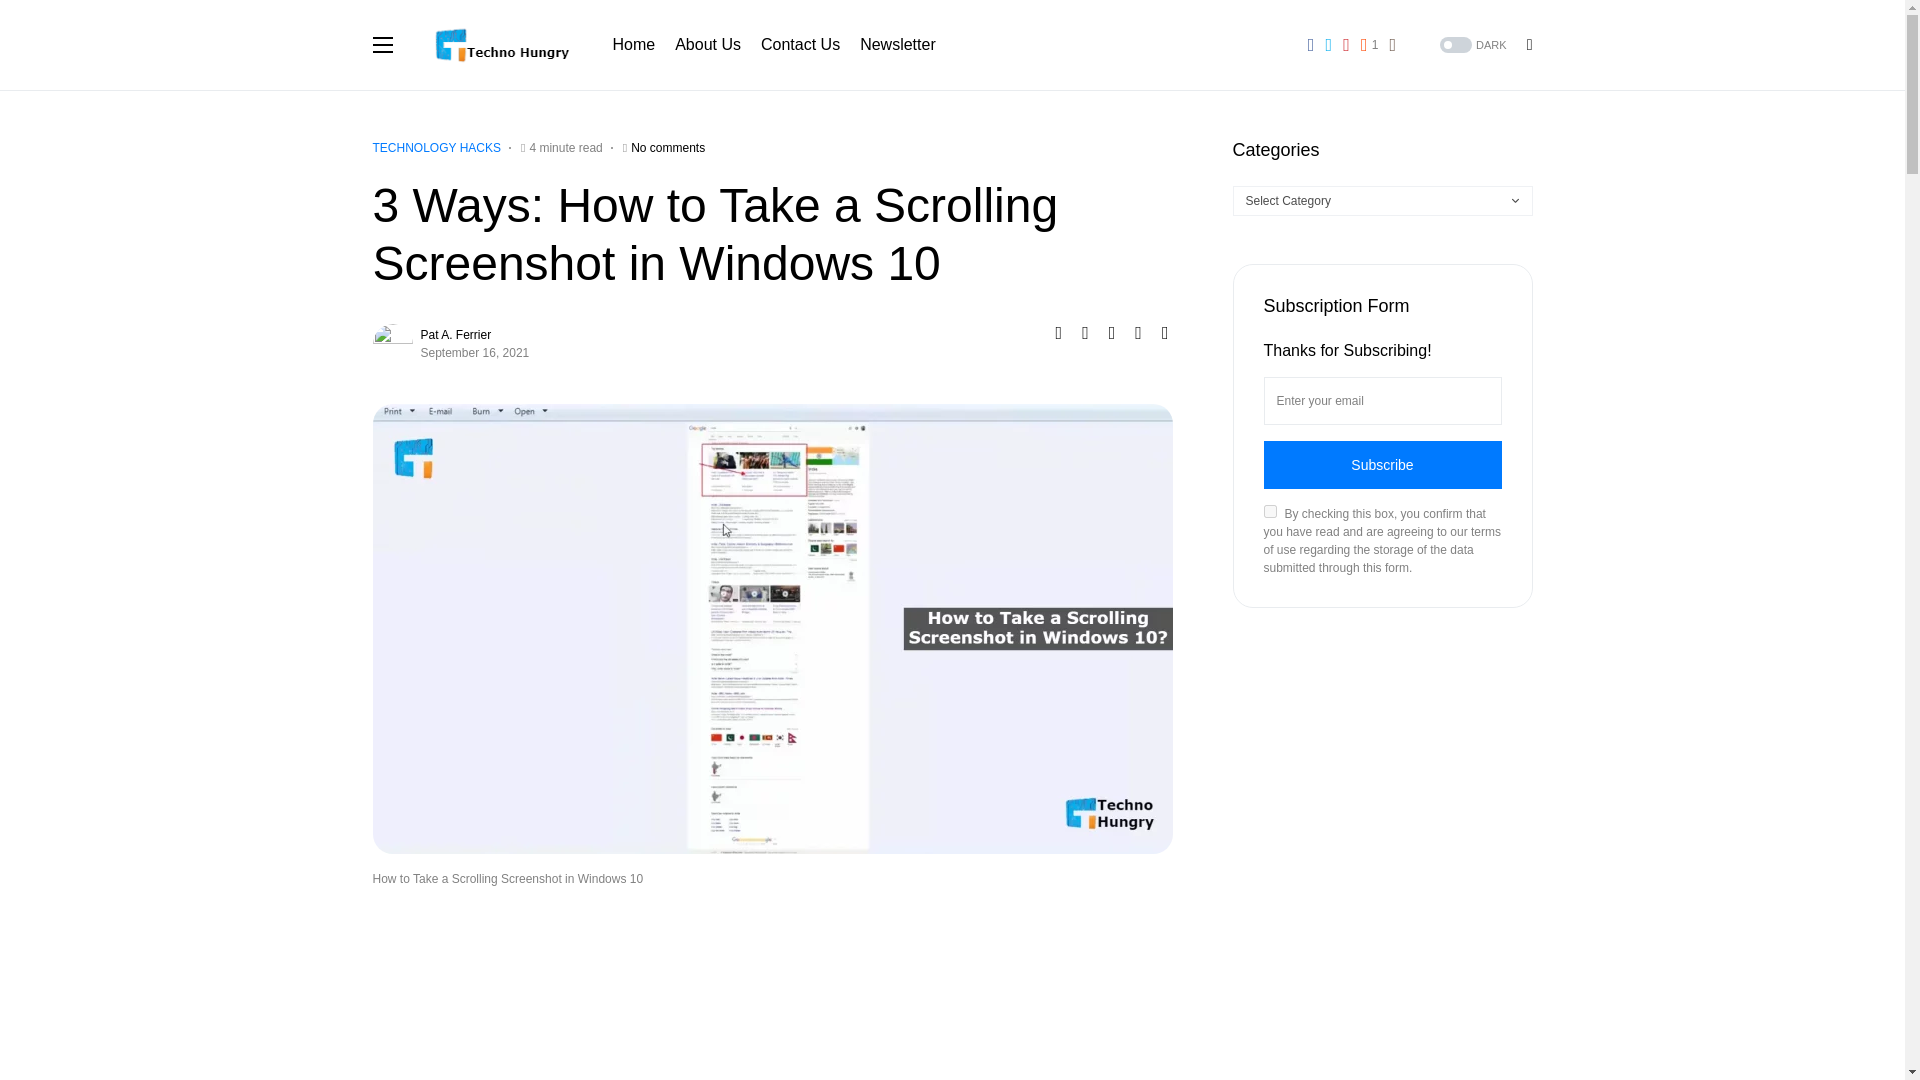  What do you see at coordinates (1270, 512) in the screenshot?
I see `on` at bounding box center [1270, 512].